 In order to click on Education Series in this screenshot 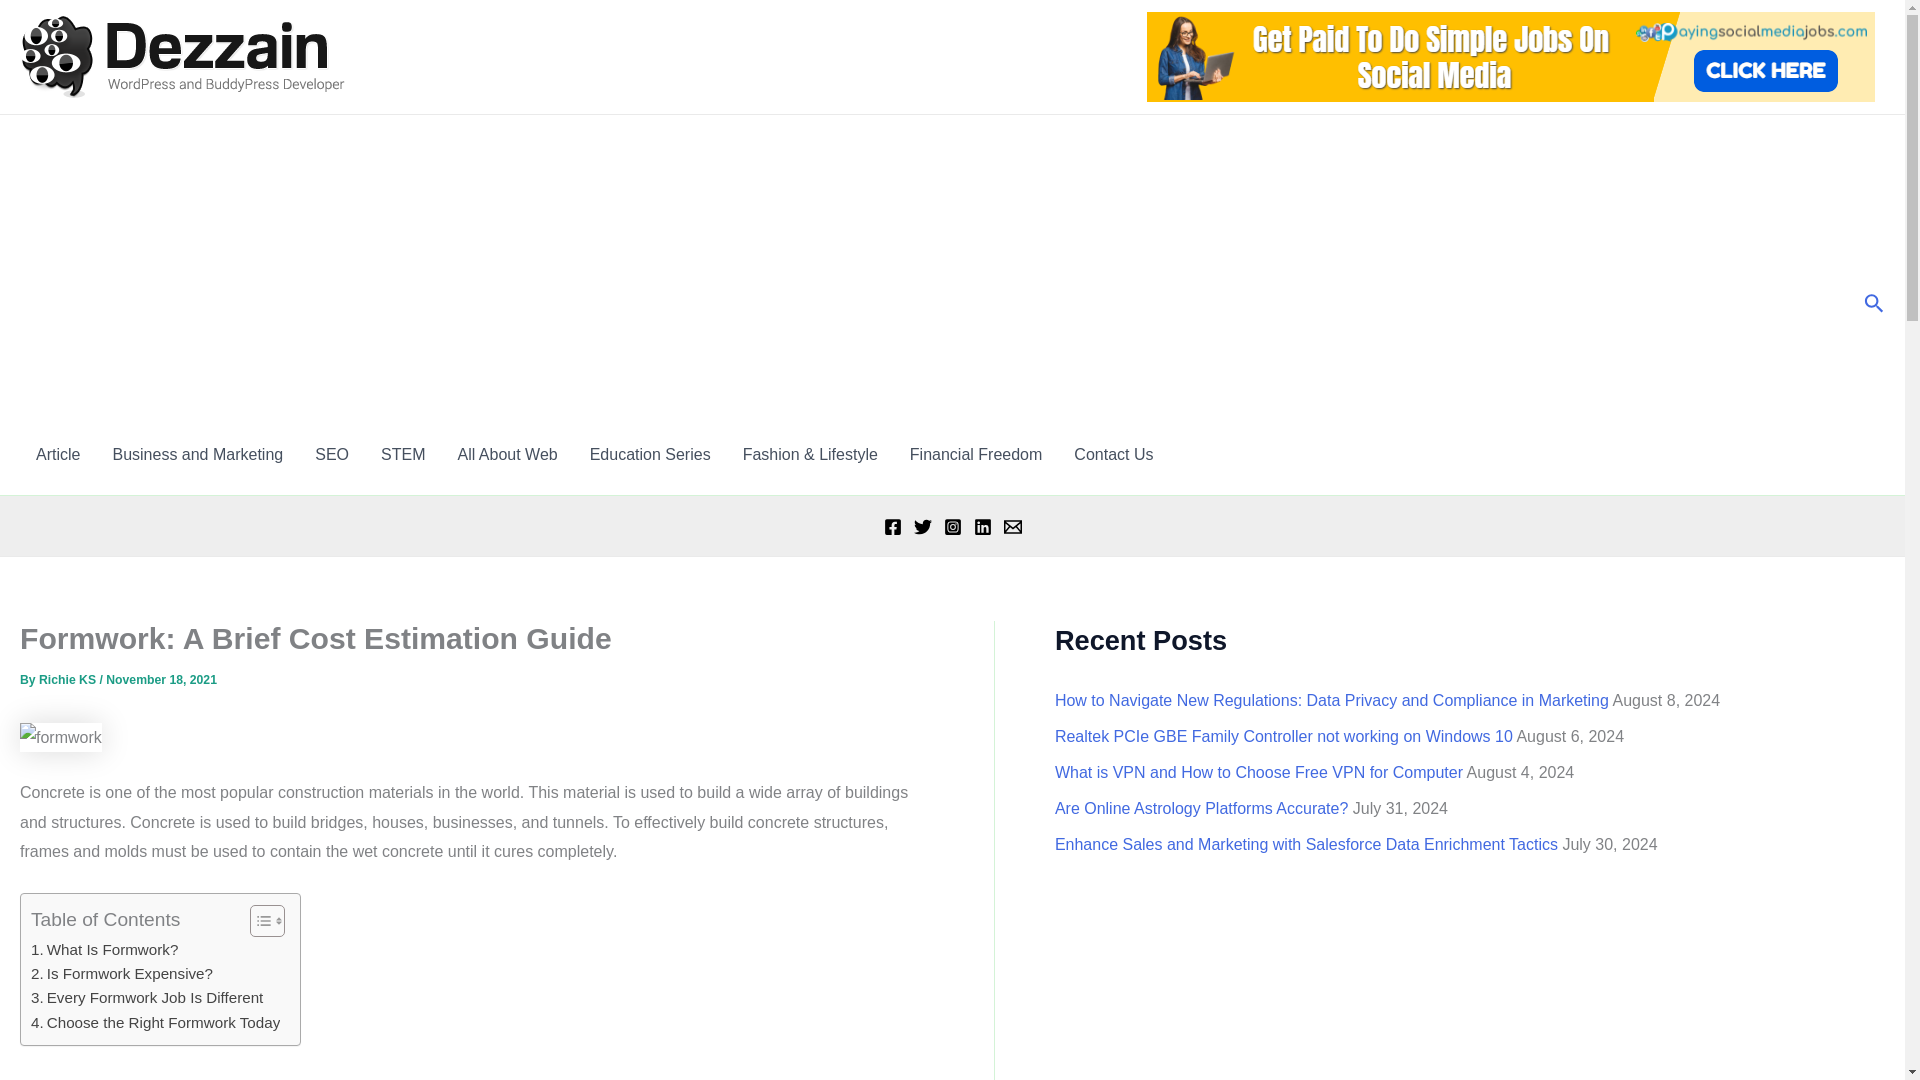, I will do `click(650, 454)`.